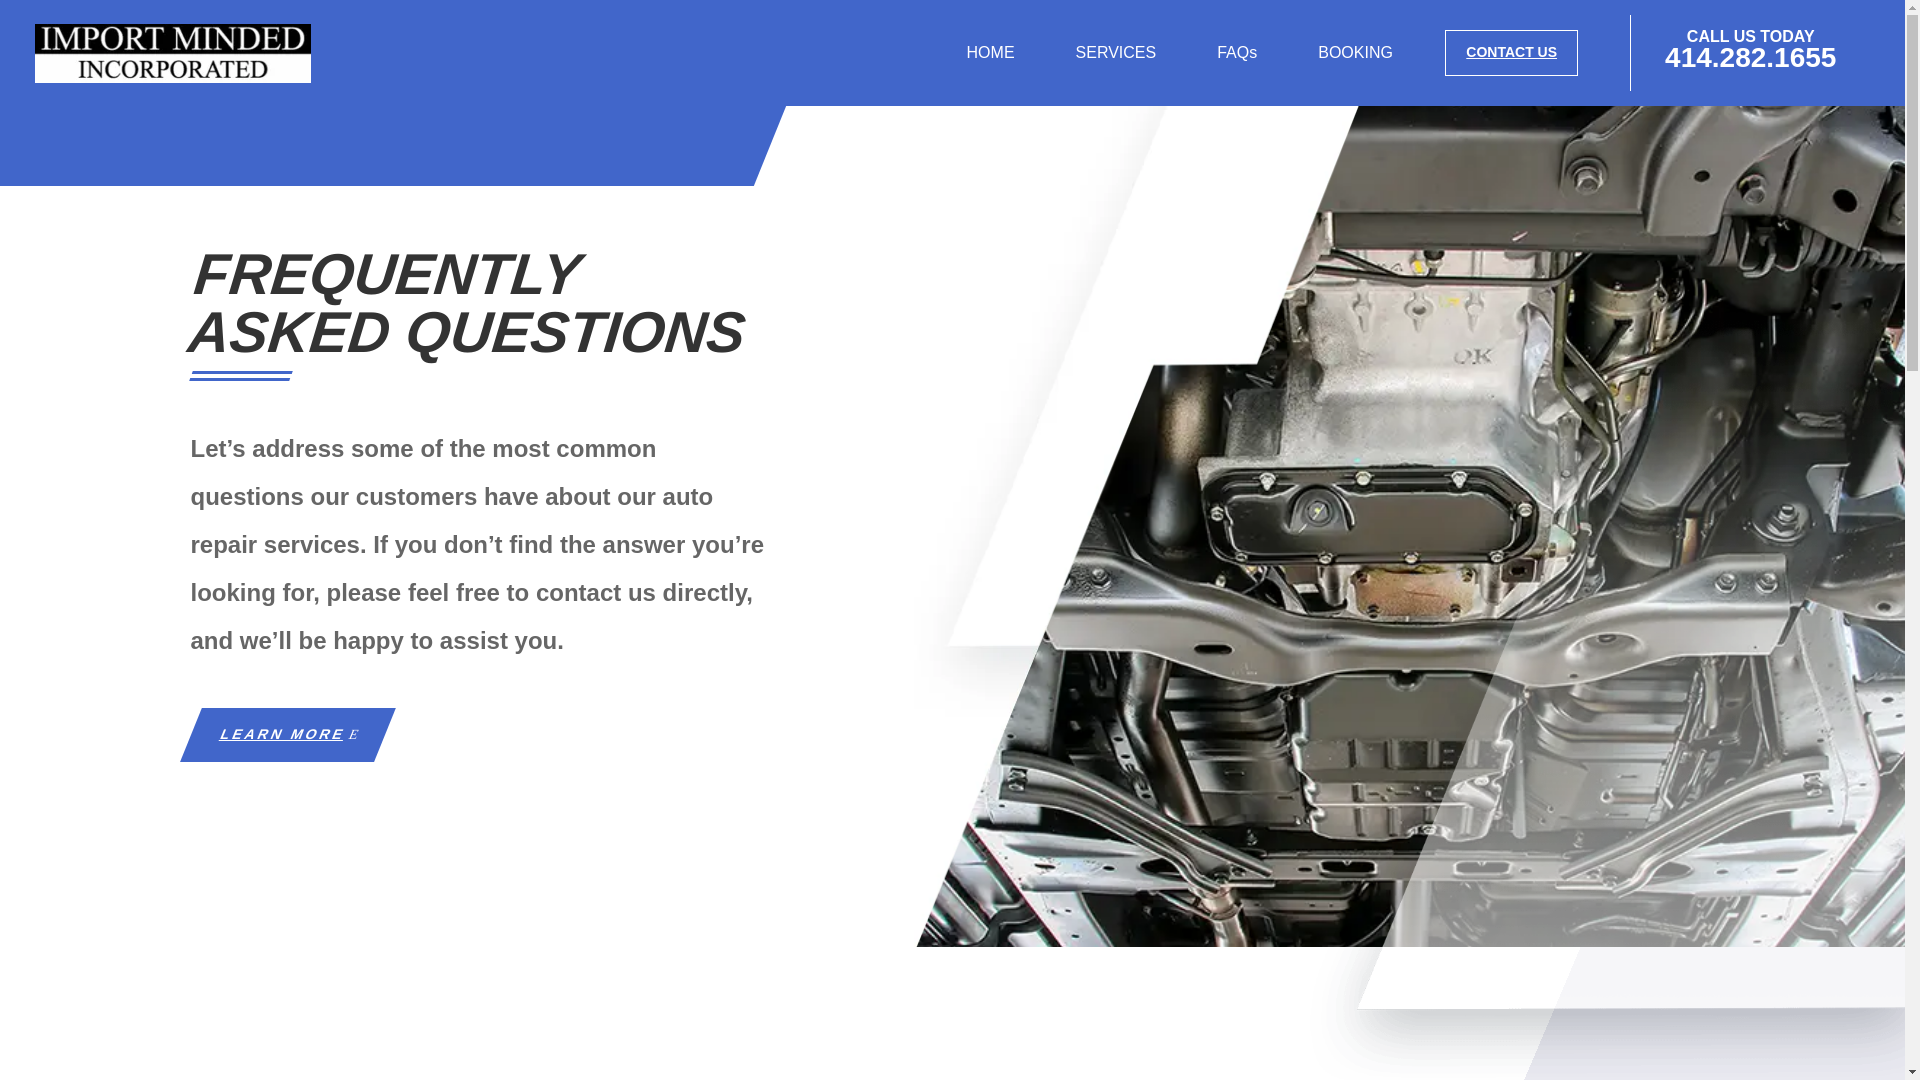  What do you see at coordinates (277, 735) in the screenshot?
I see `LEARN MORE` at bounding box center [277, 735].